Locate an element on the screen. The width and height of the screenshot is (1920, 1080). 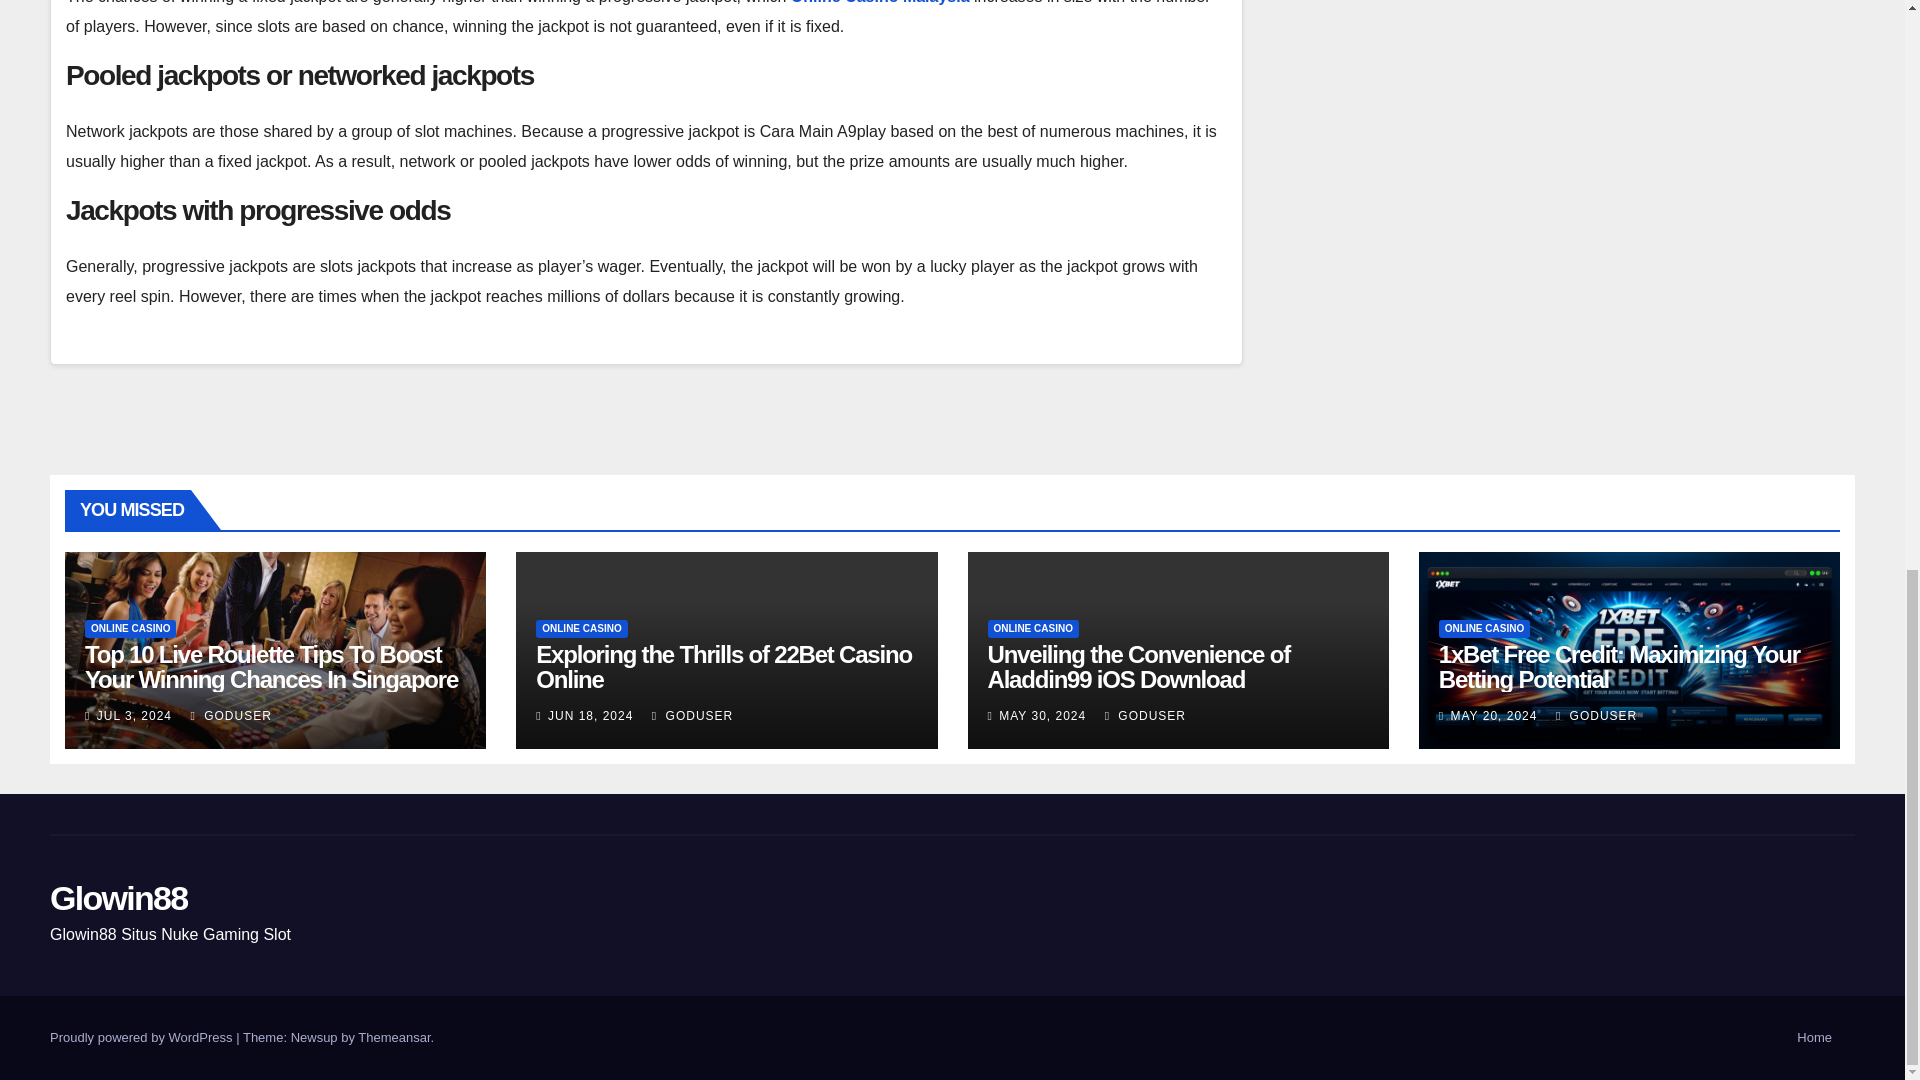
Permalink to: Exploring the Thrills of 22Bet Casino Online is located at coordinates (724, 667).